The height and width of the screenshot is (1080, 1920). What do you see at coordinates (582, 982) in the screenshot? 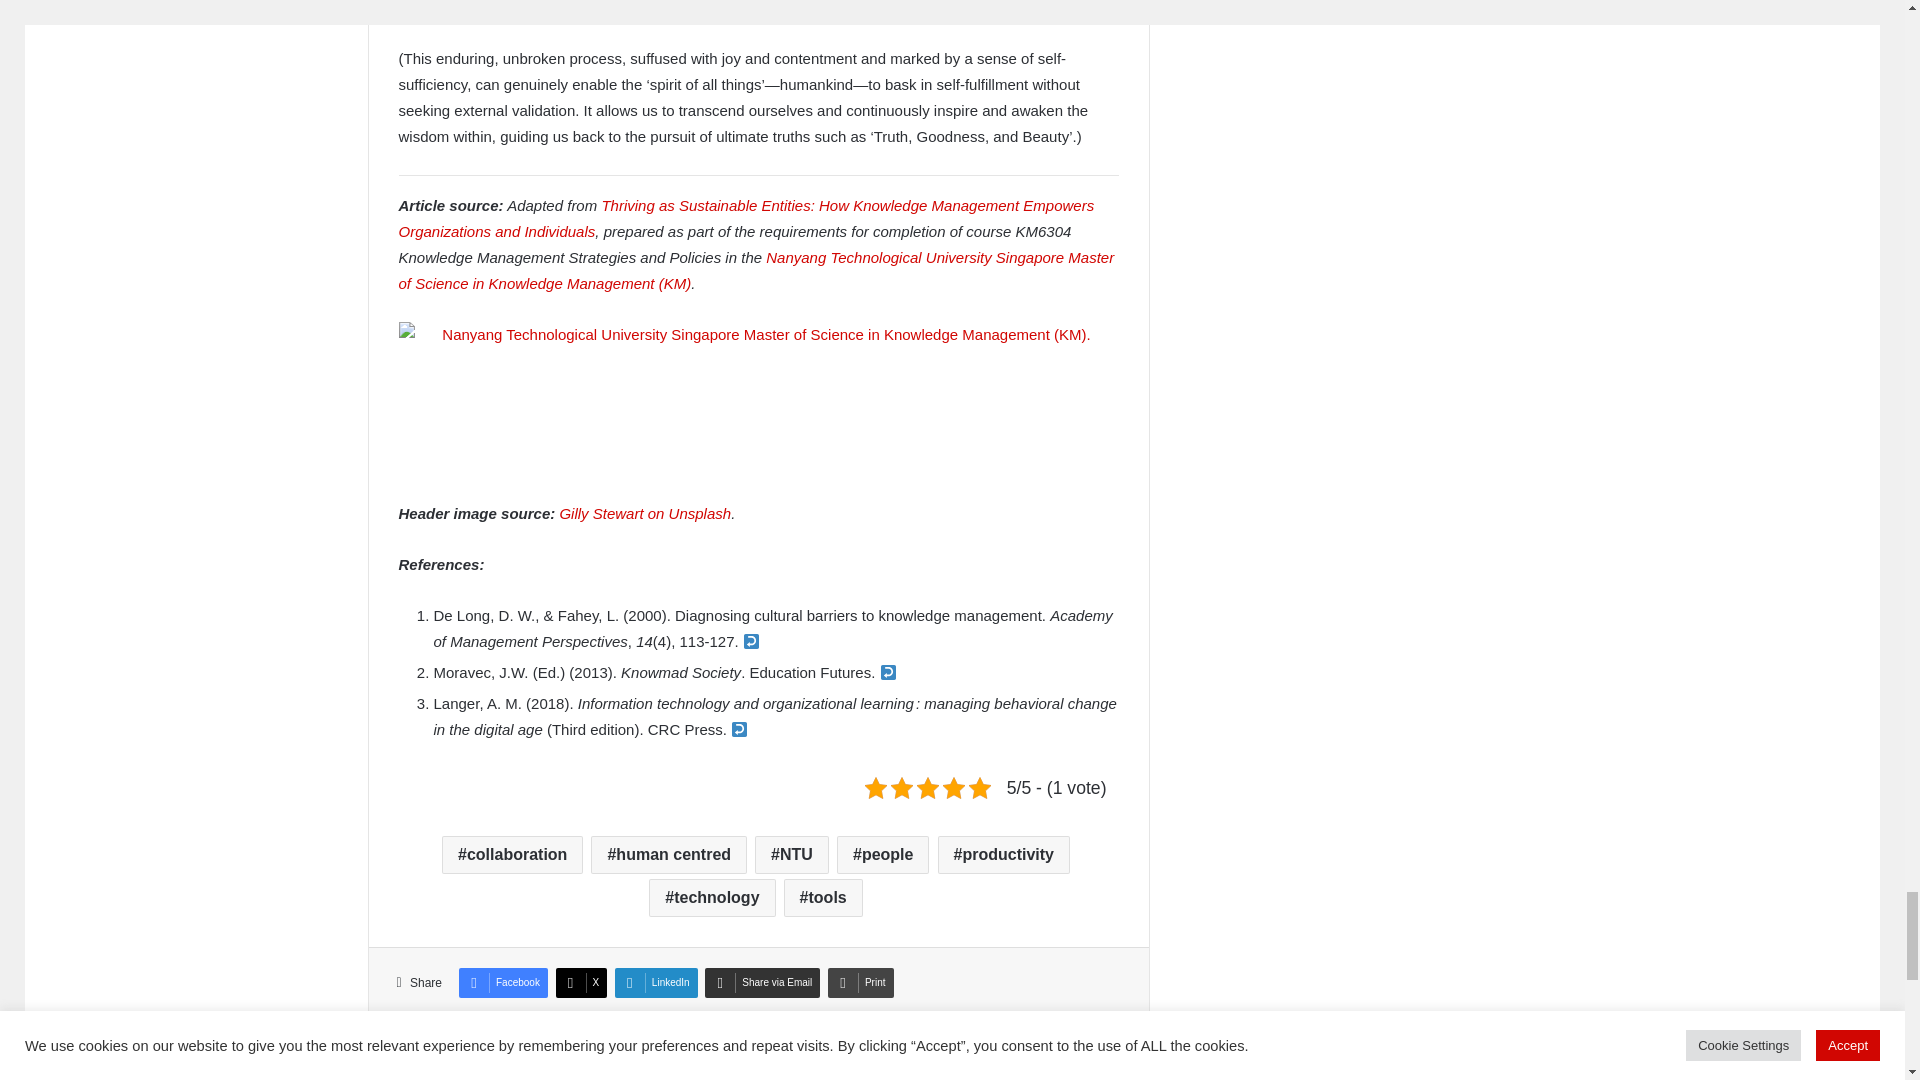
I see `X` at bounding box center [582, 982].